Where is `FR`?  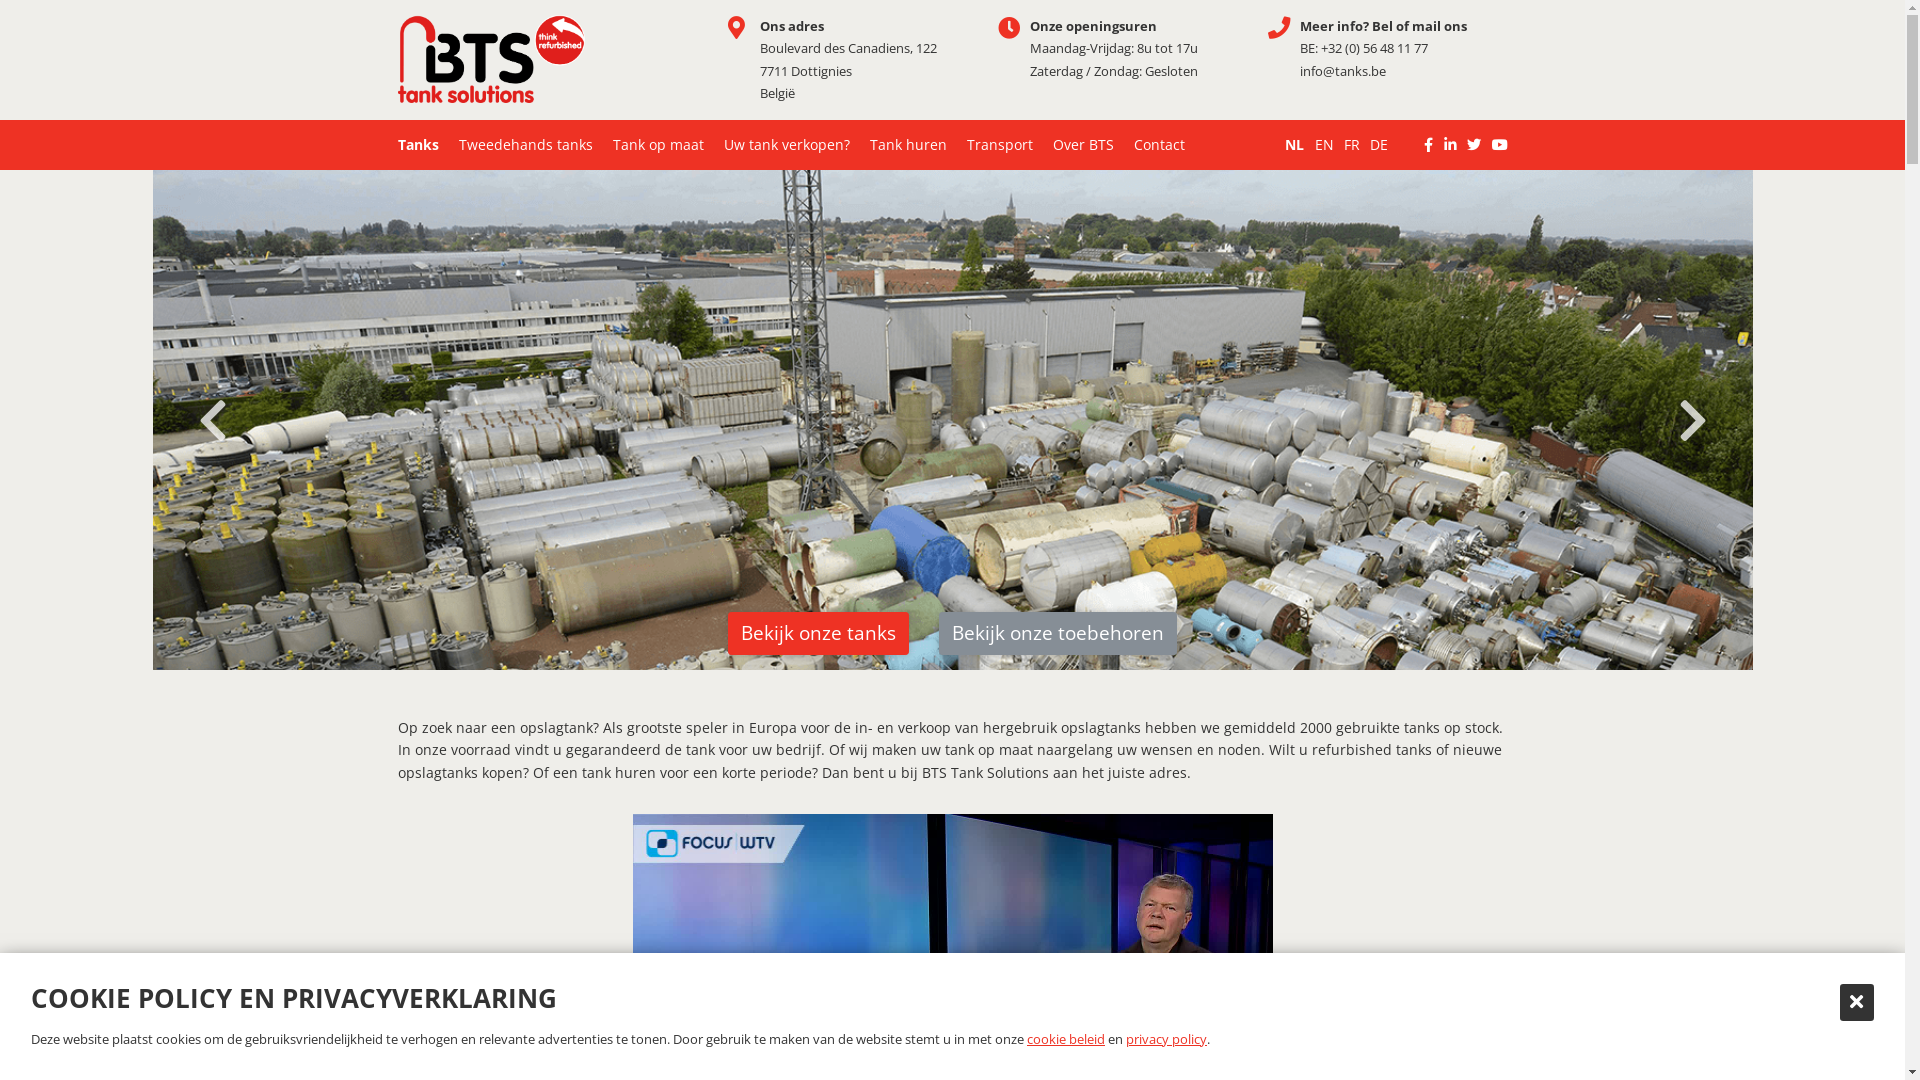 FR is located at coordinates (1352, 145).